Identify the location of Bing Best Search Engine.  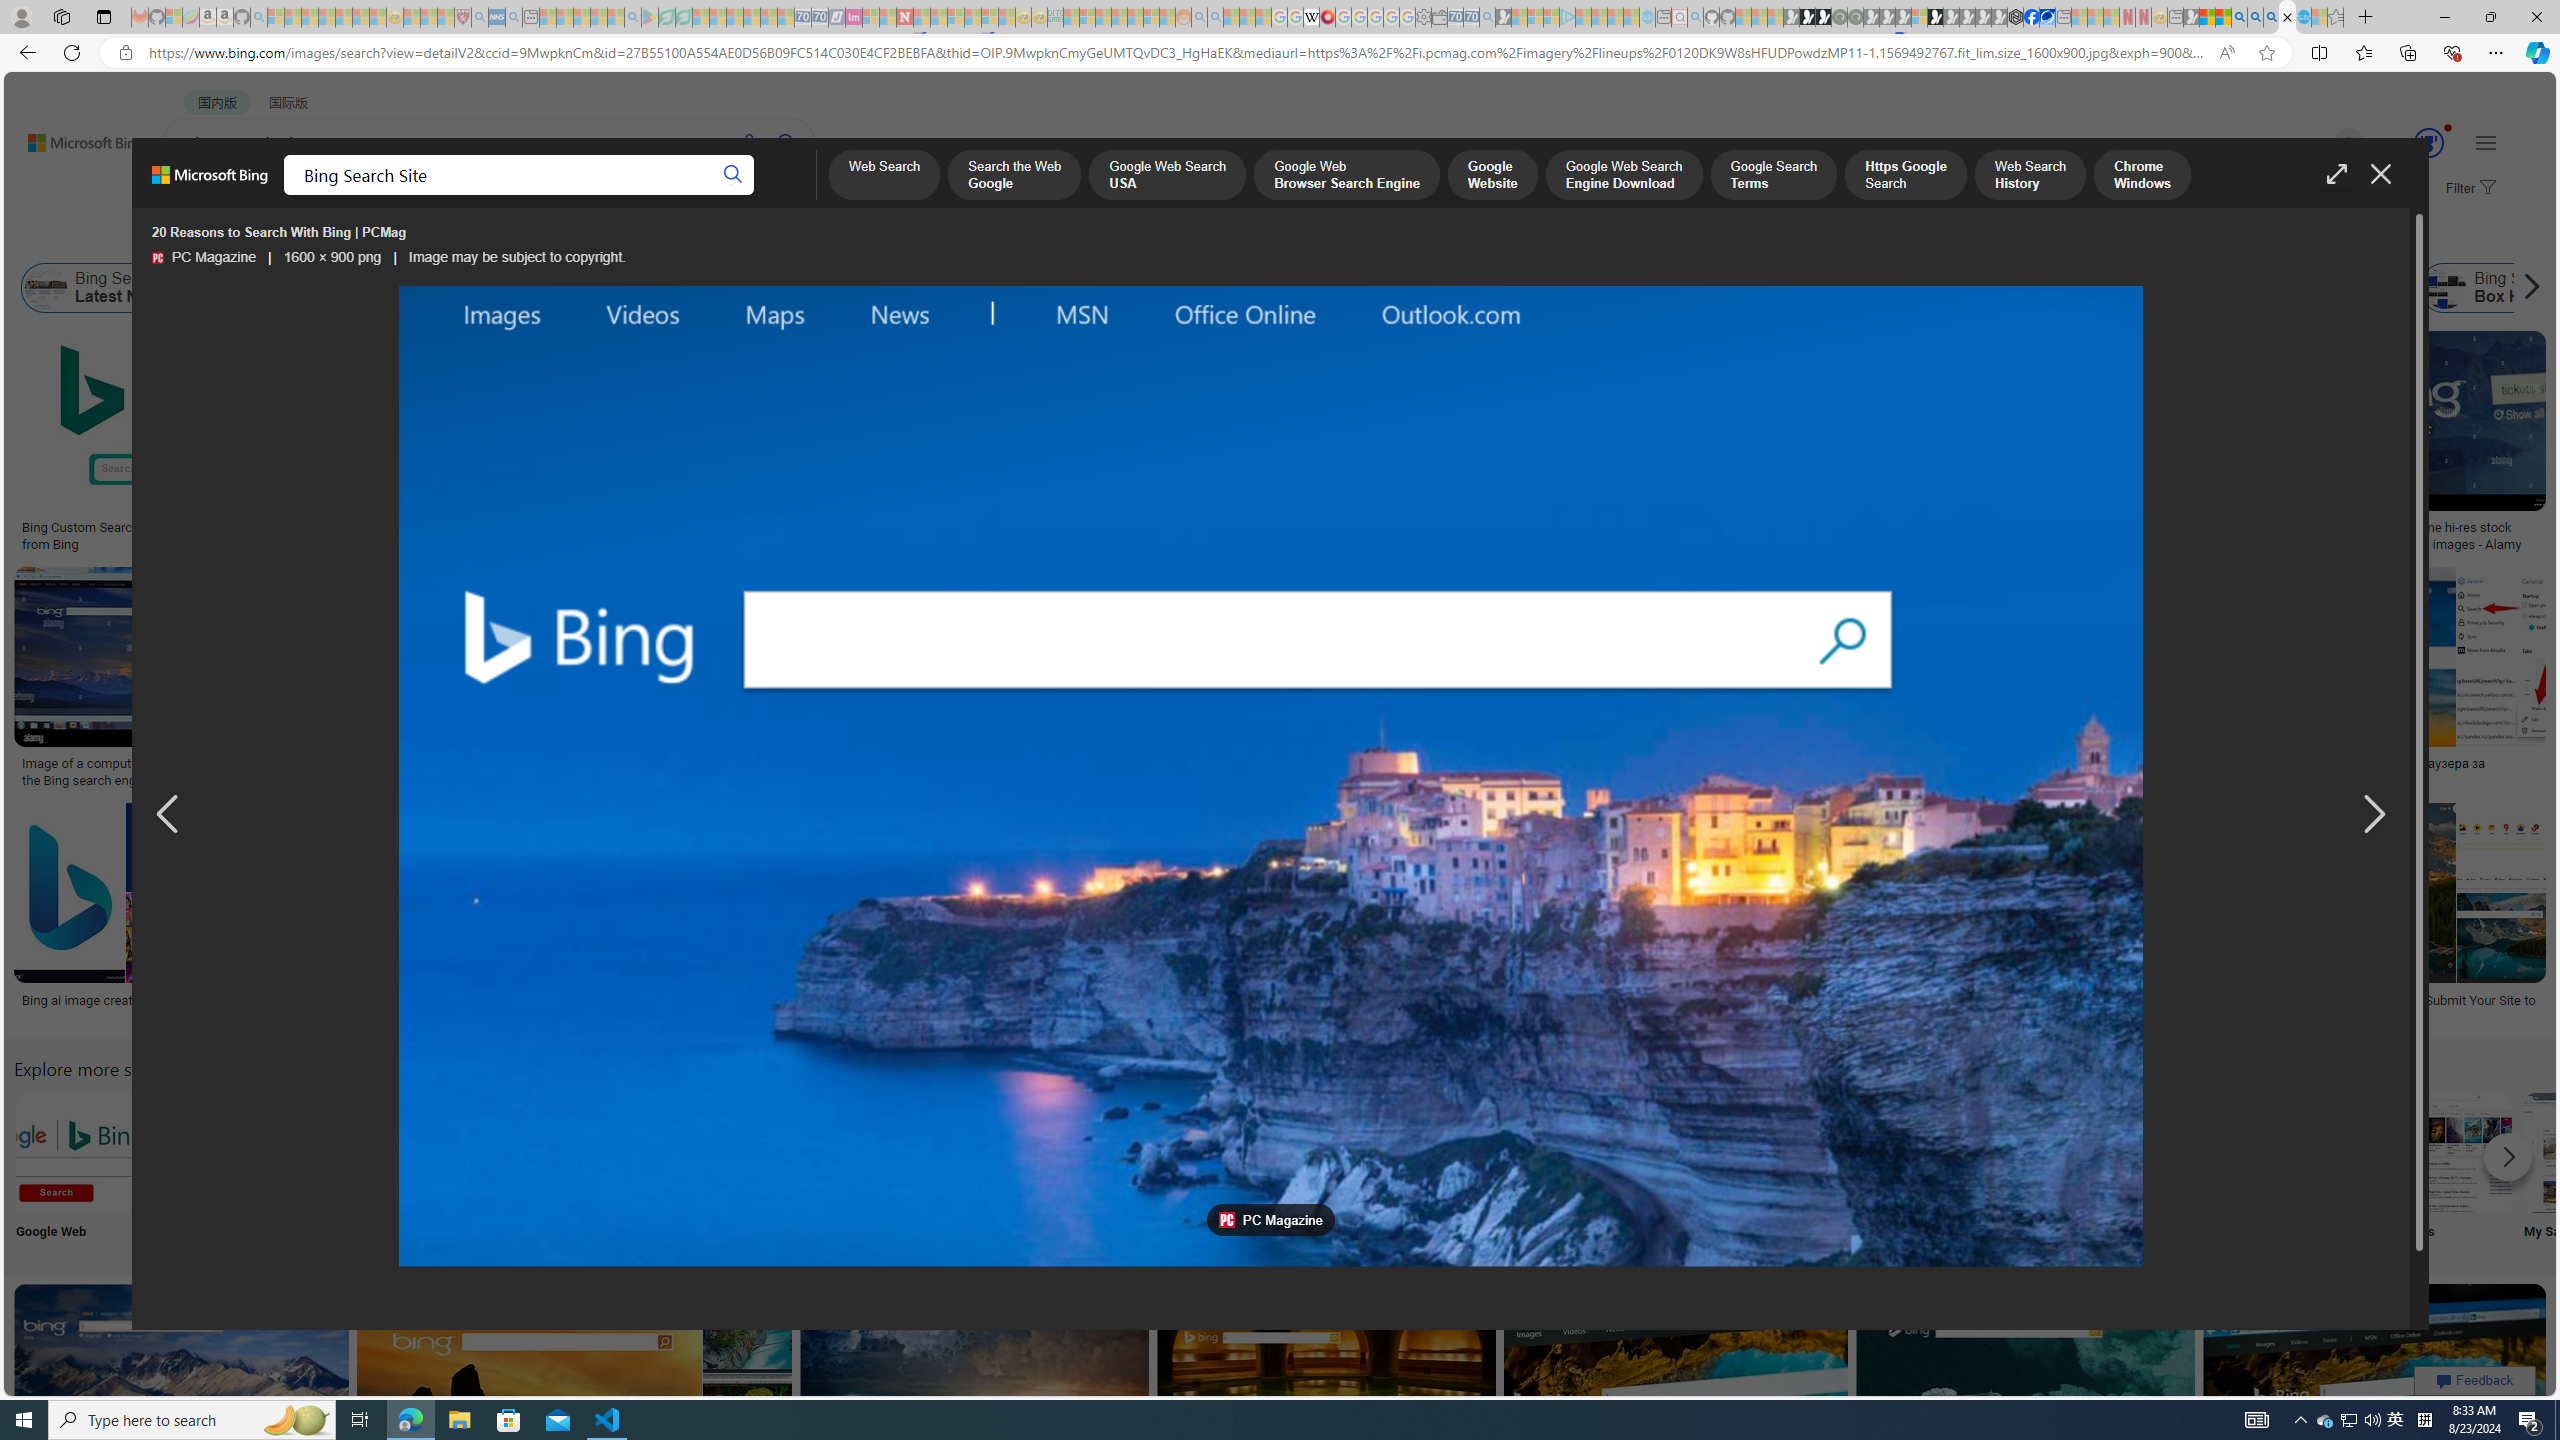
(1454, 288).